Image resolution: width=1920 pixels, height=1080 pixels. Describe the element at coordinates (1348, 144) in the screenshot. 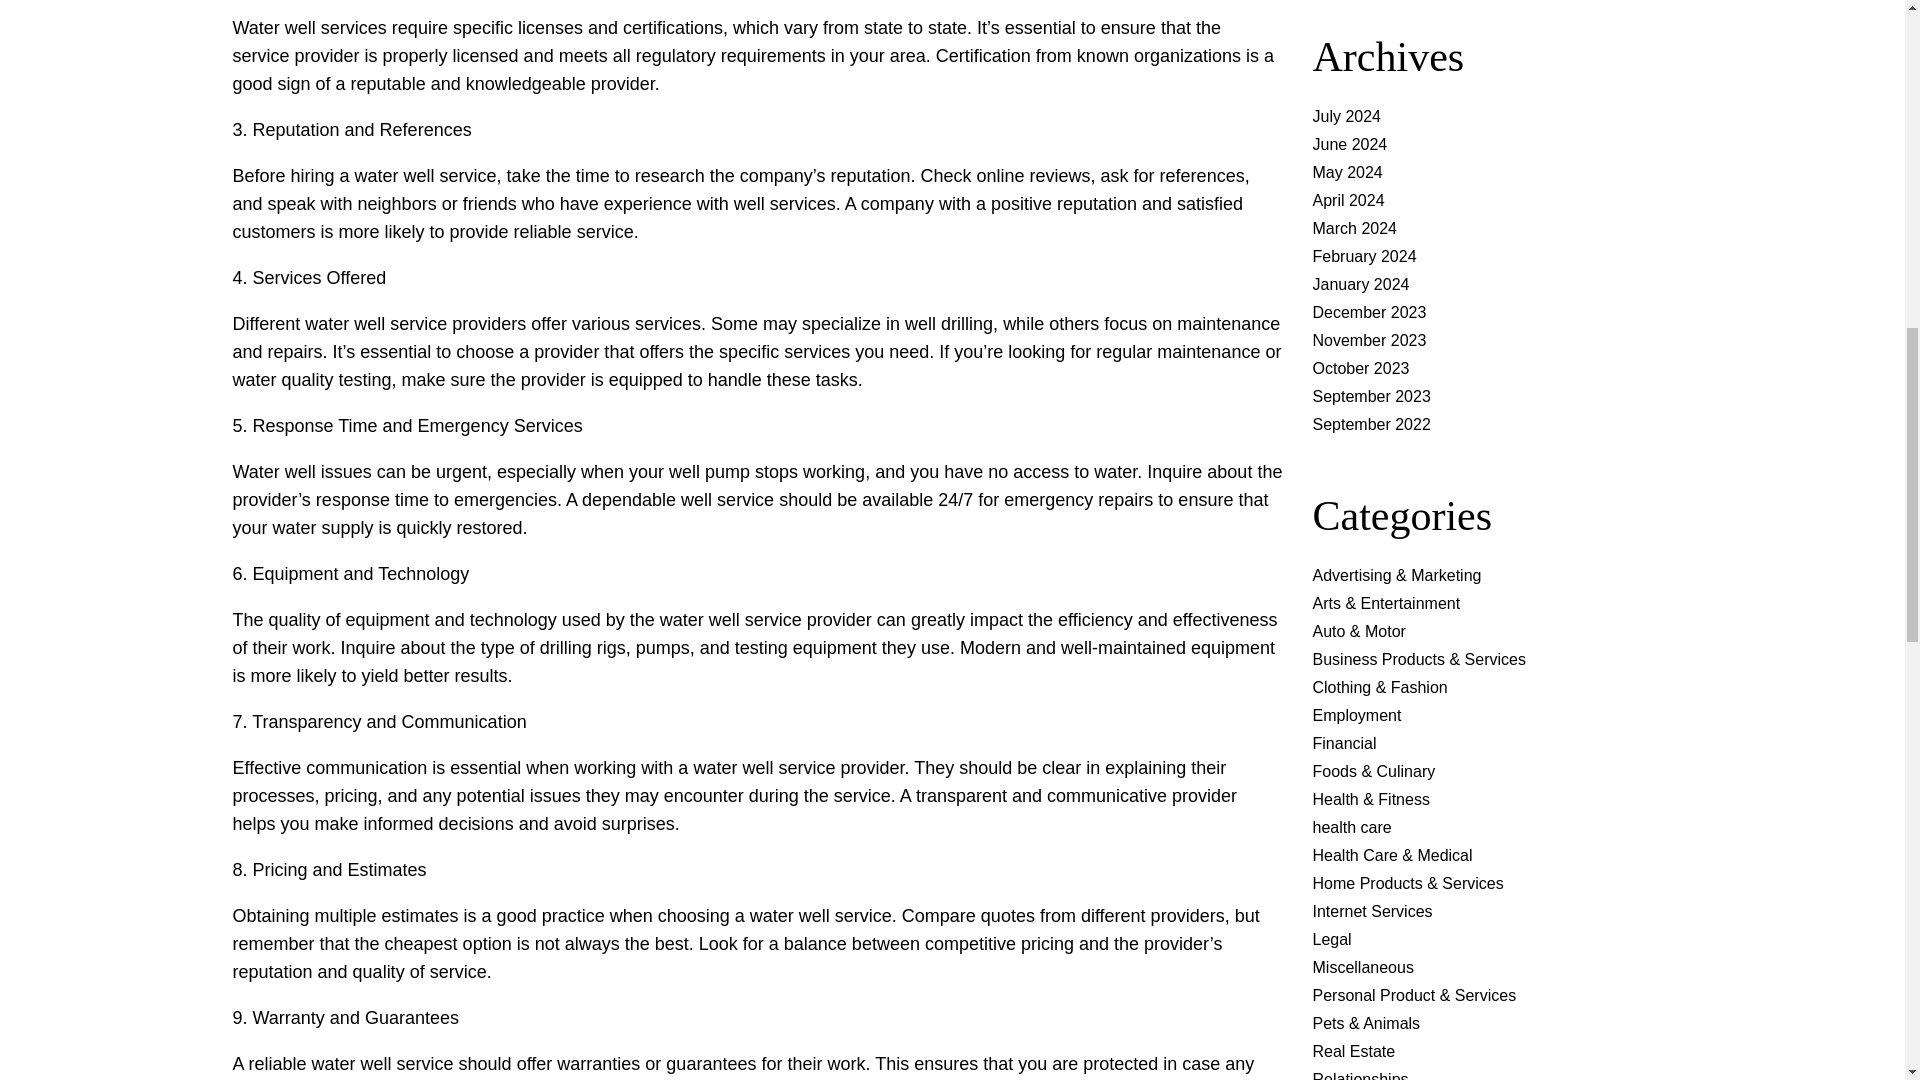

I see `June 2024` at that location.